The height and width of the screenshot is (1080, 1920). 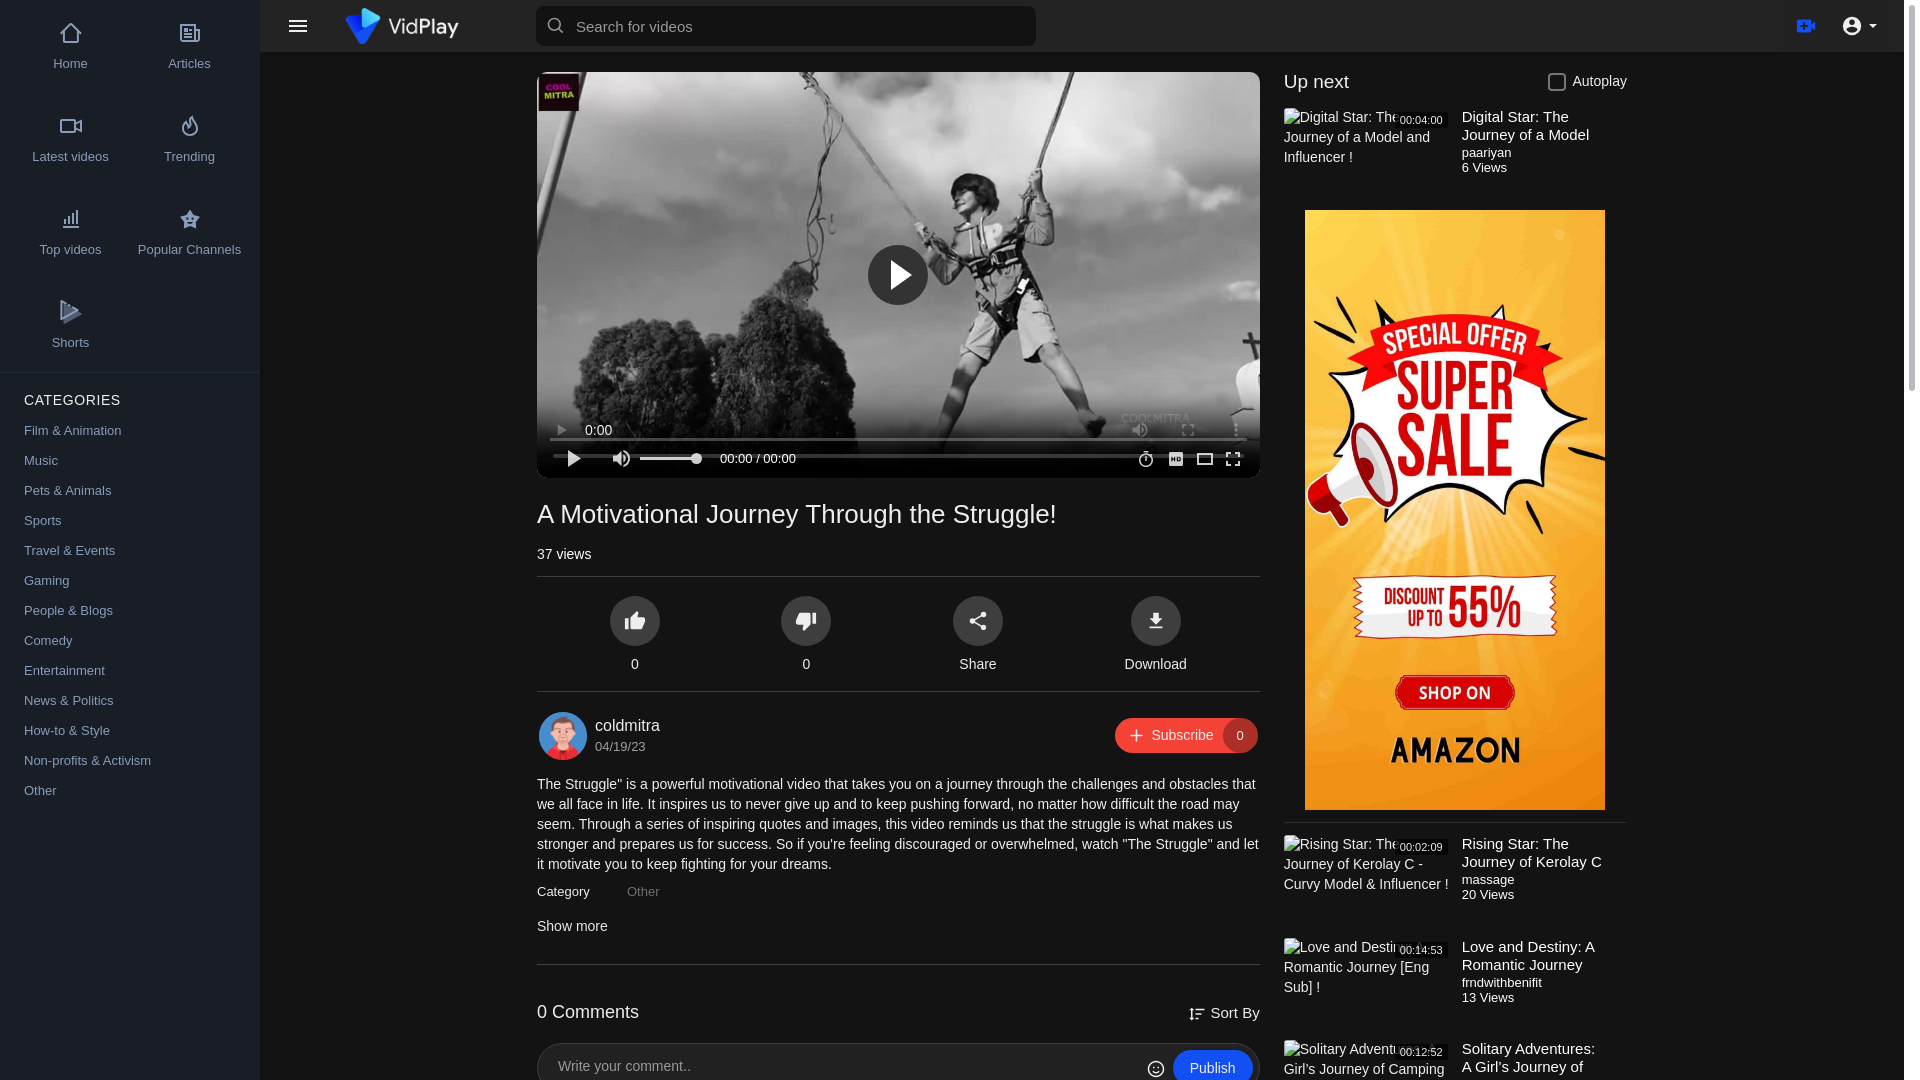 I want to click on 00:02:09, so click(x=1186, y=735).